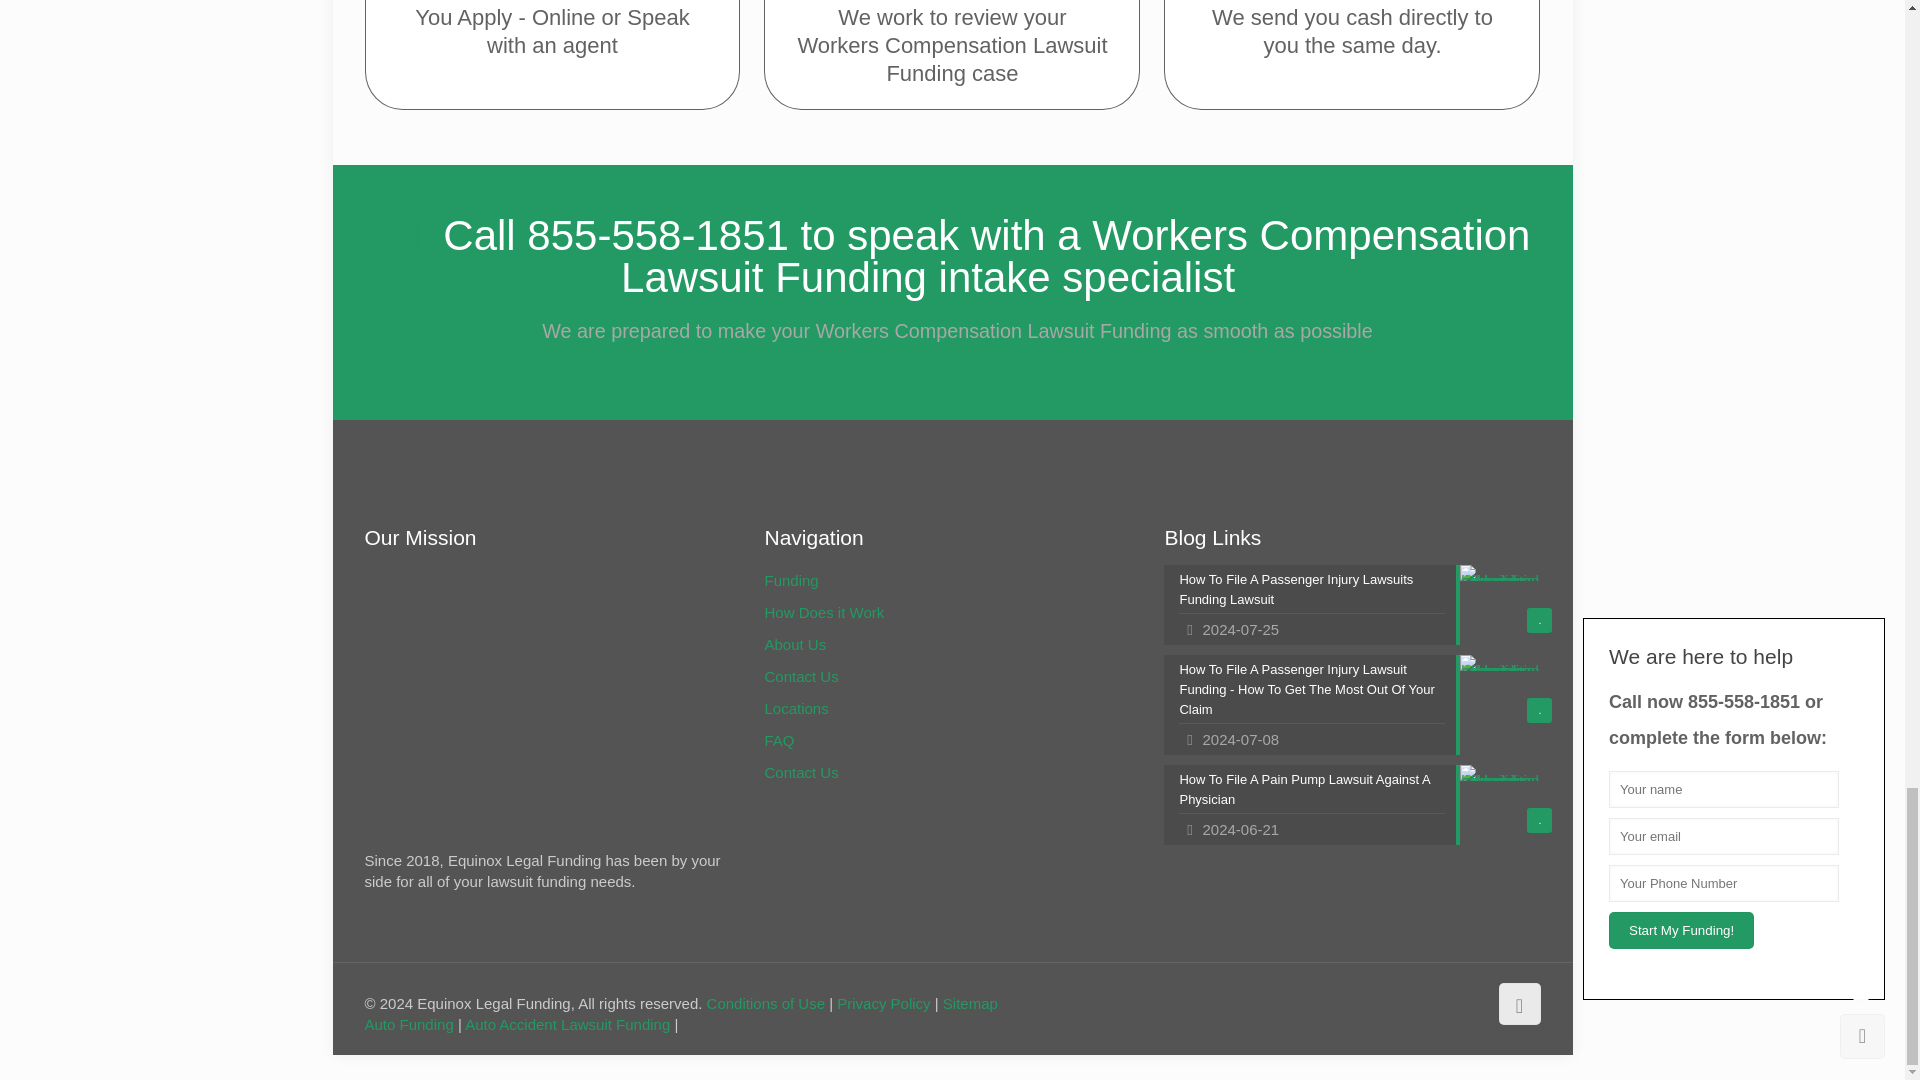 The width and height of the screenshot is (1920, 1080). What do you see at coordinates (532, 704) in the screenshot?
I see `Advertisement` at bounding box center [532, 704].